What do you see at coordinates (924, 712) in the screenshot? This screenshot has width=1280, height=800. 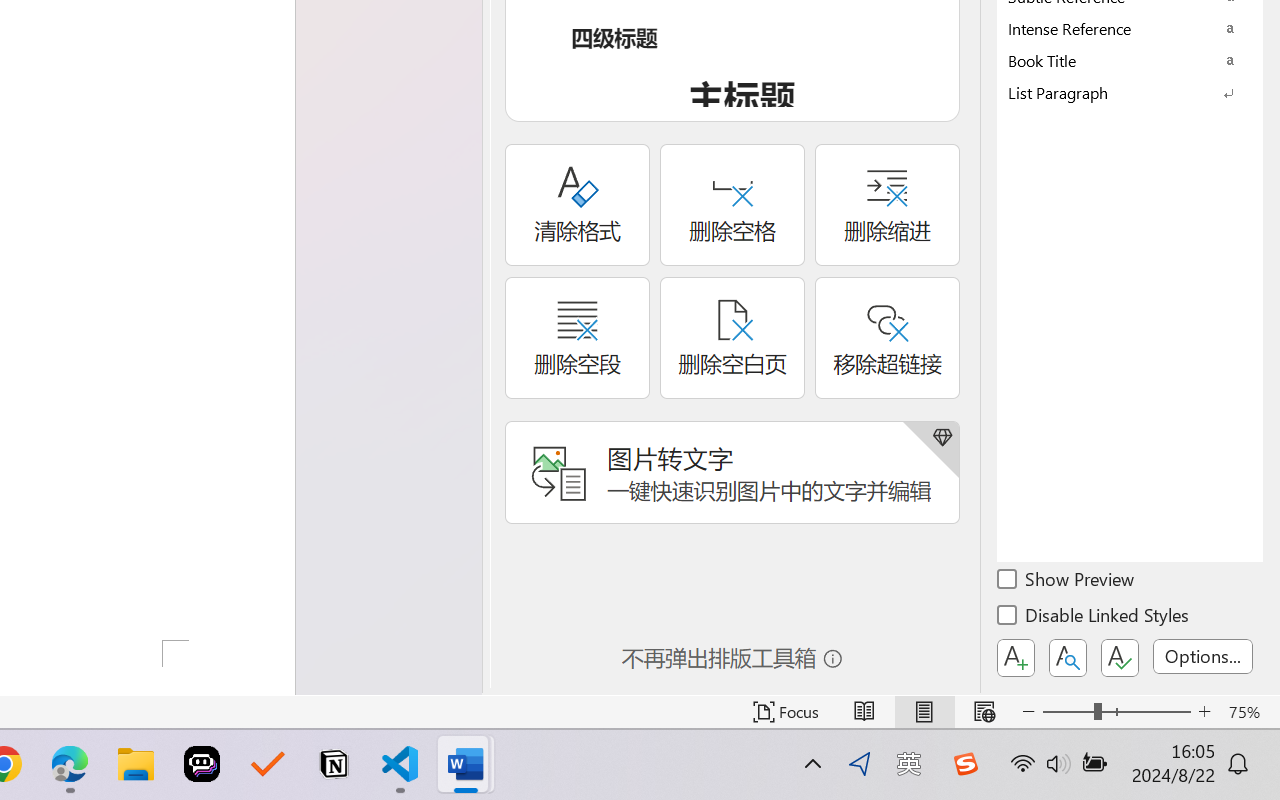 I see `Print Layout` at bounding box center [924, 712].